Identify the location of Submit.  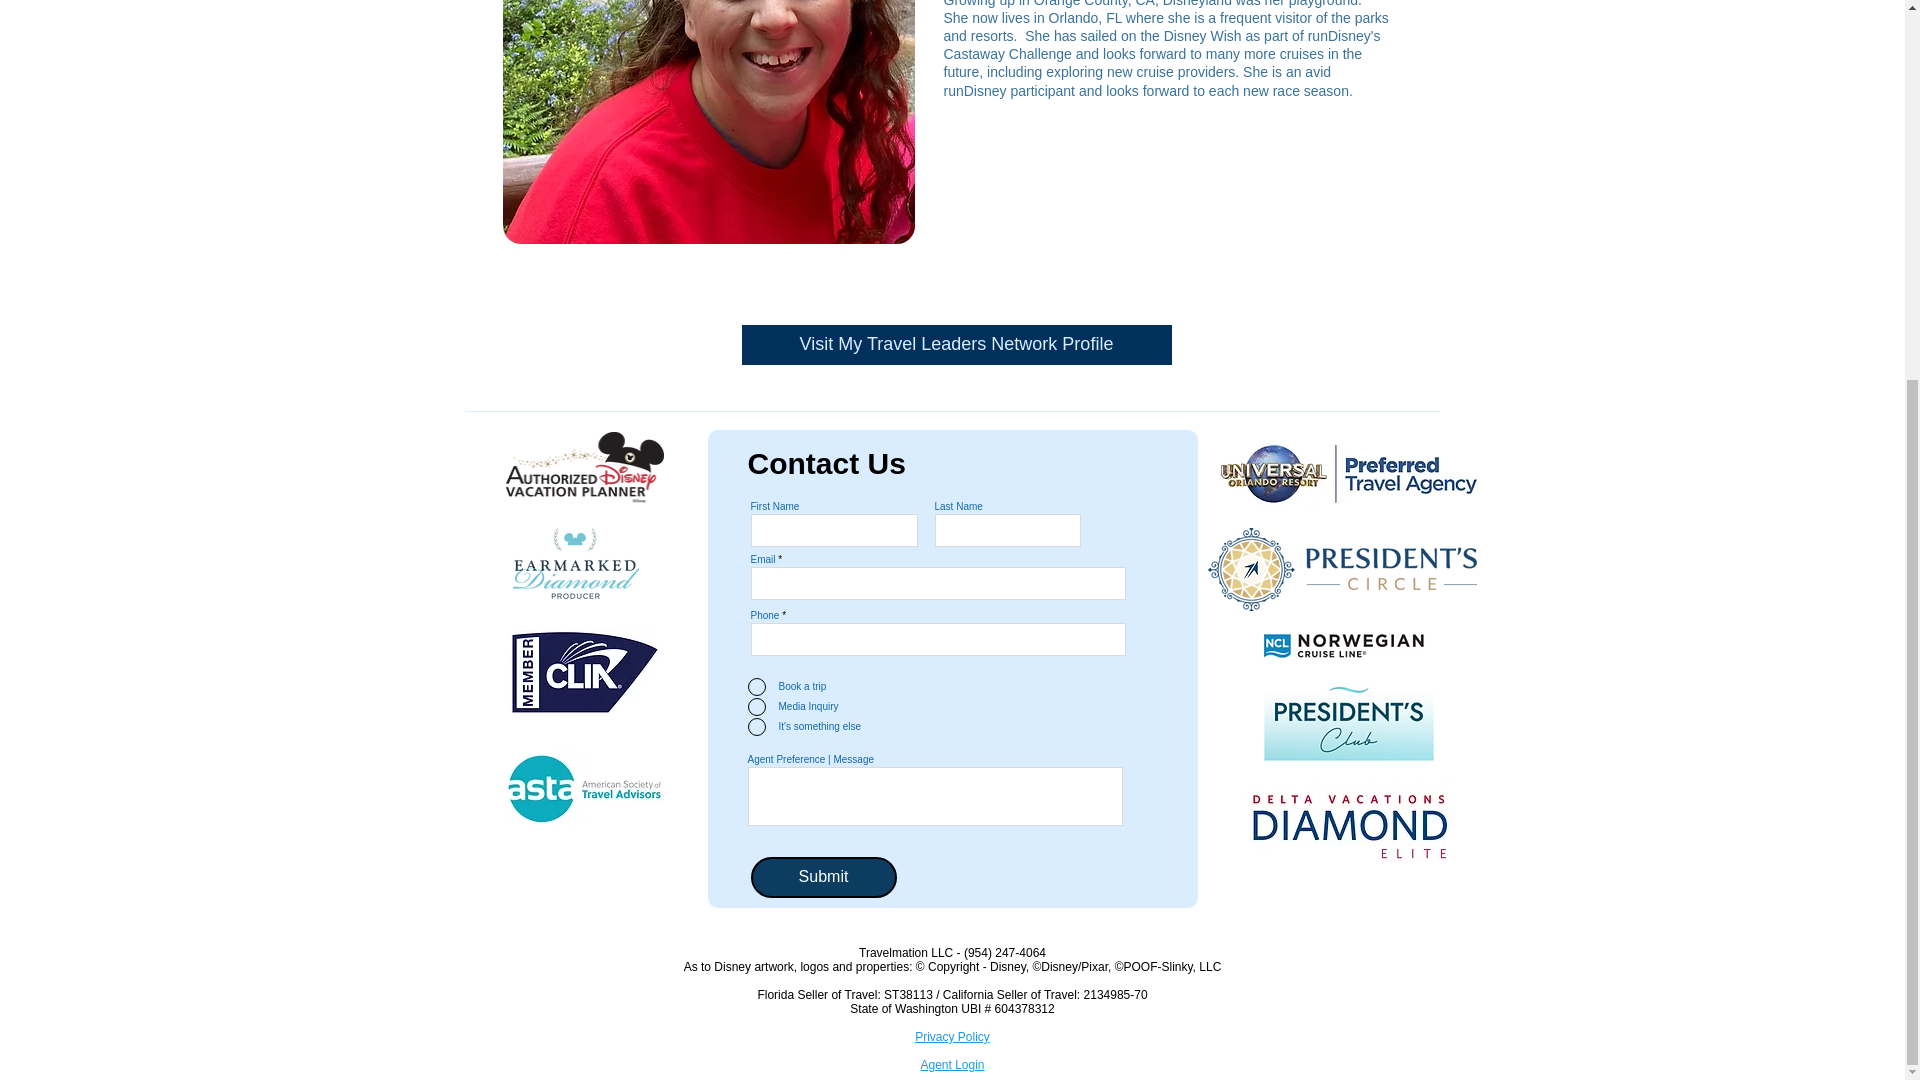
(823, 877).